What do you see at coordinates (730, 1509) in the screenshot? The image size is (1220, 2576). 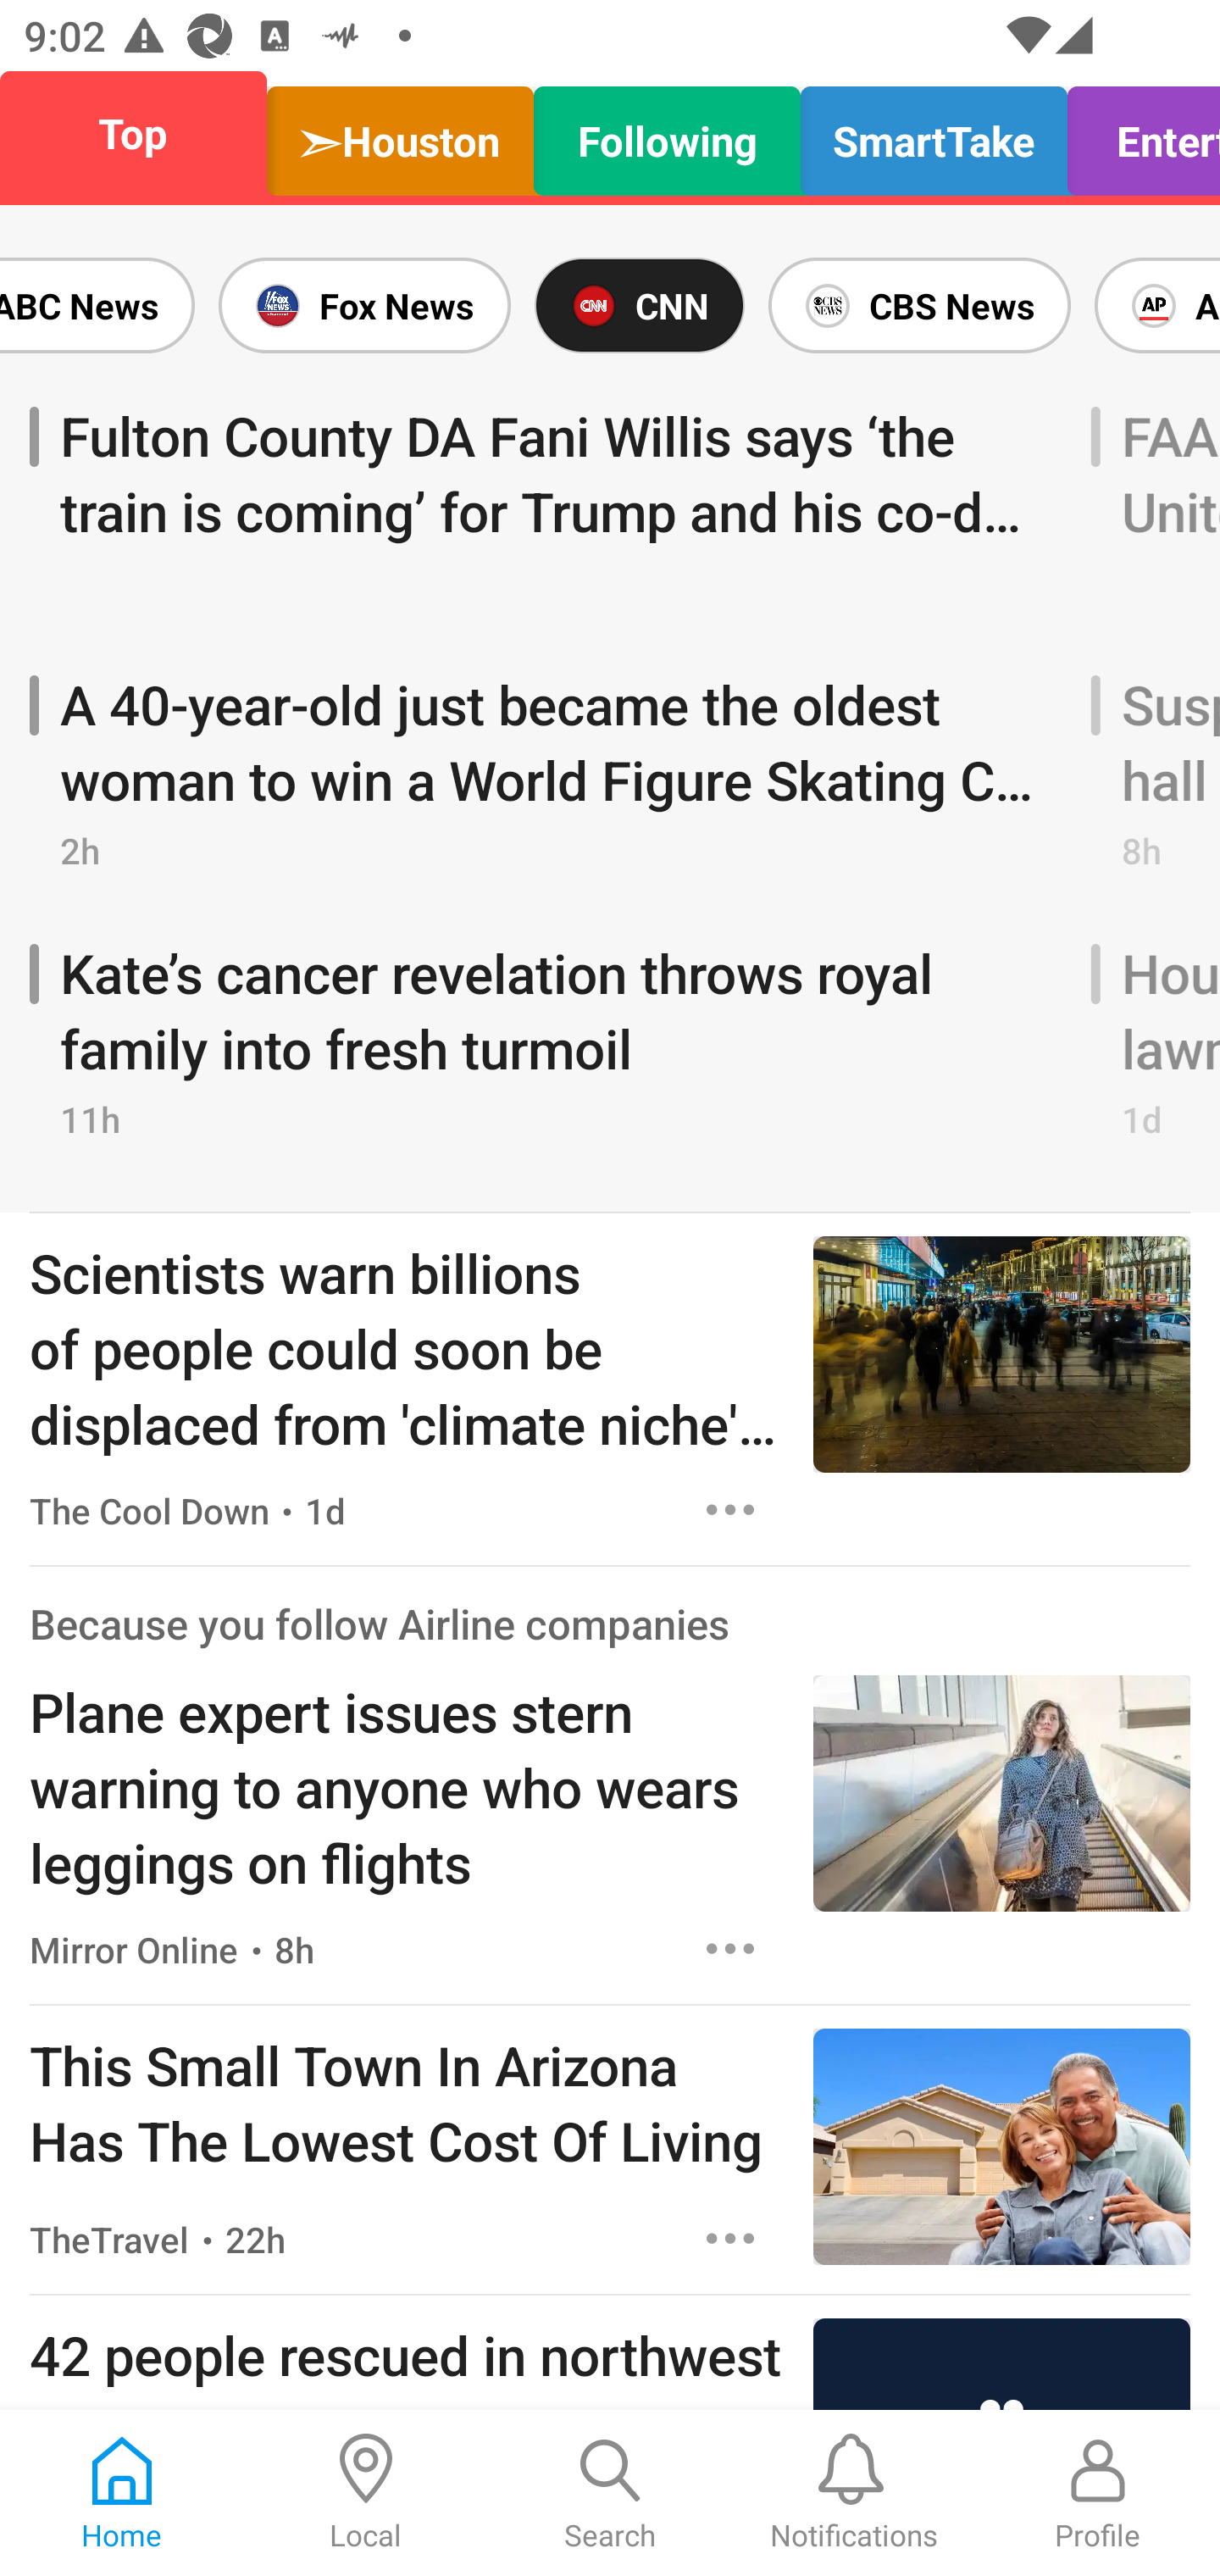 I see `Options` at bounding box center [730, 1509].